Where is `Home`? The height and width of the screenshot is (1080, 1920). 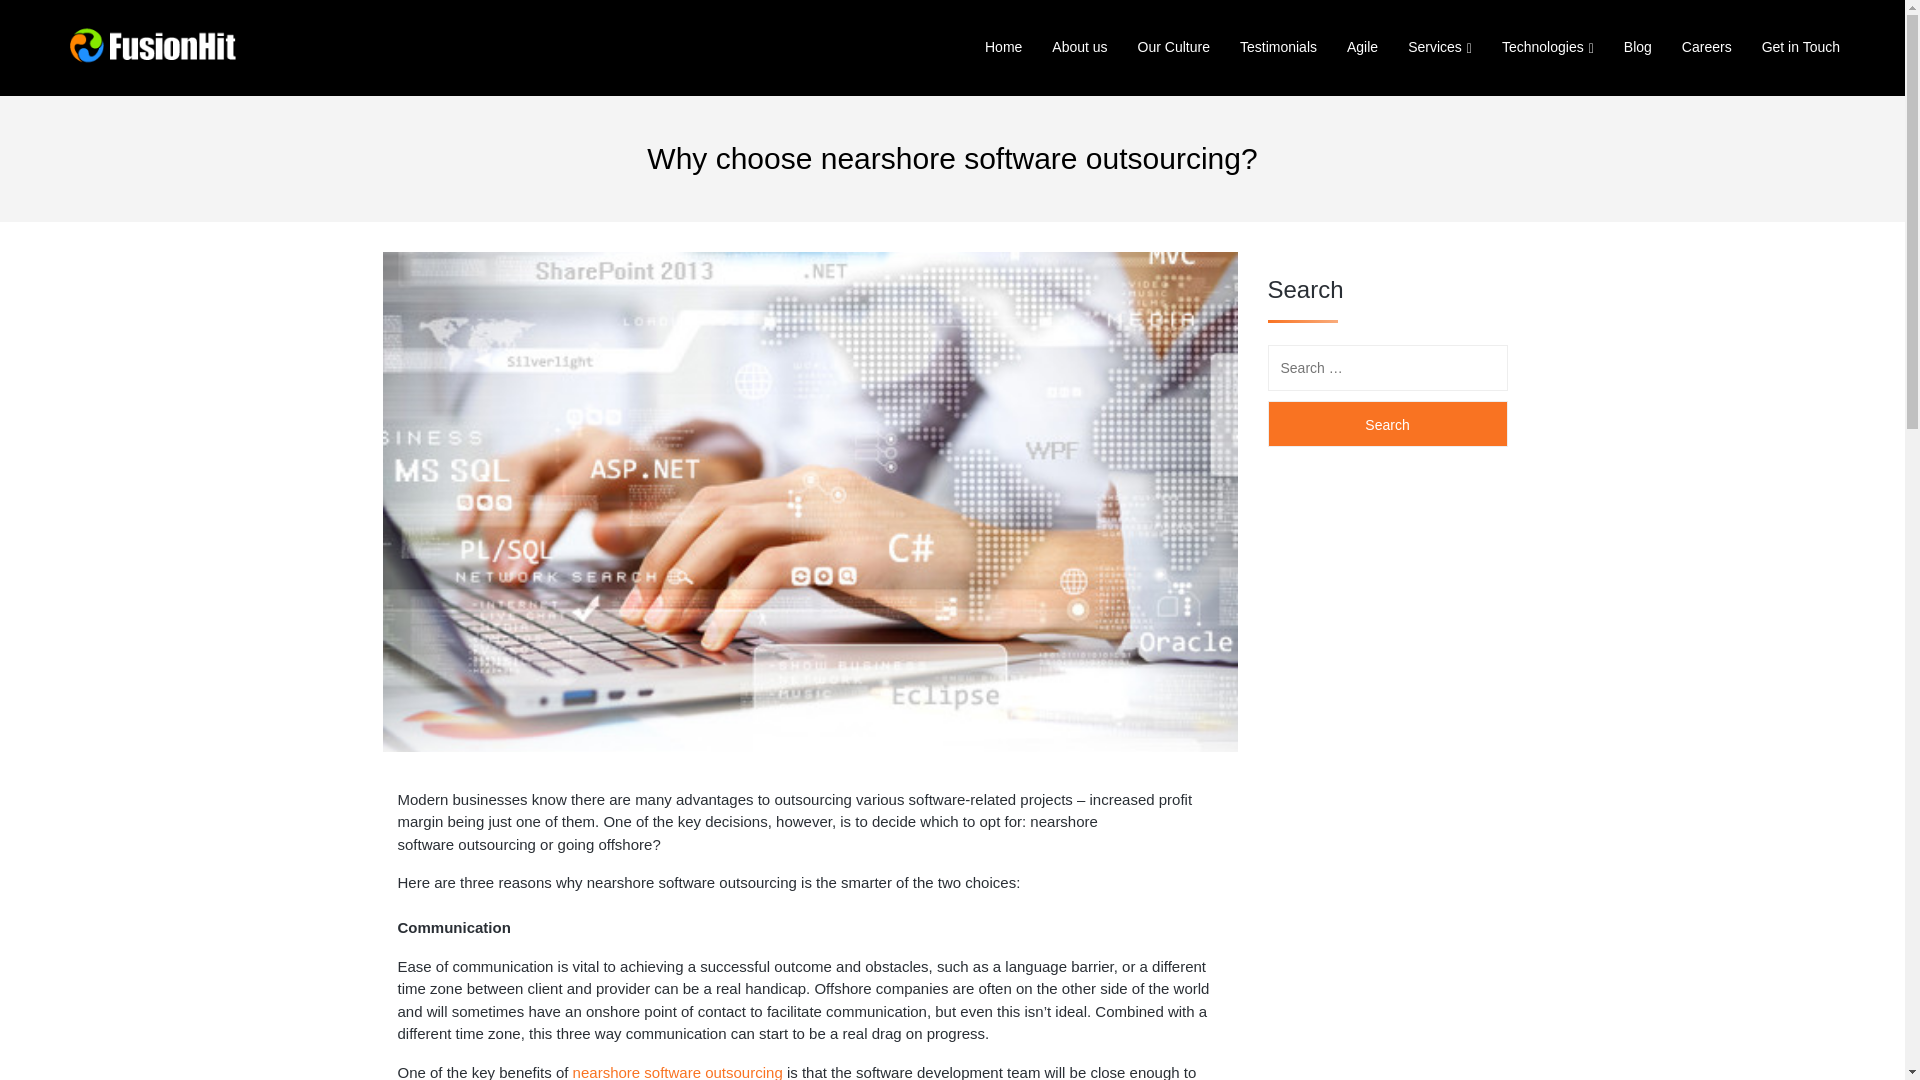
Home is located at coordinates (1002, 47).